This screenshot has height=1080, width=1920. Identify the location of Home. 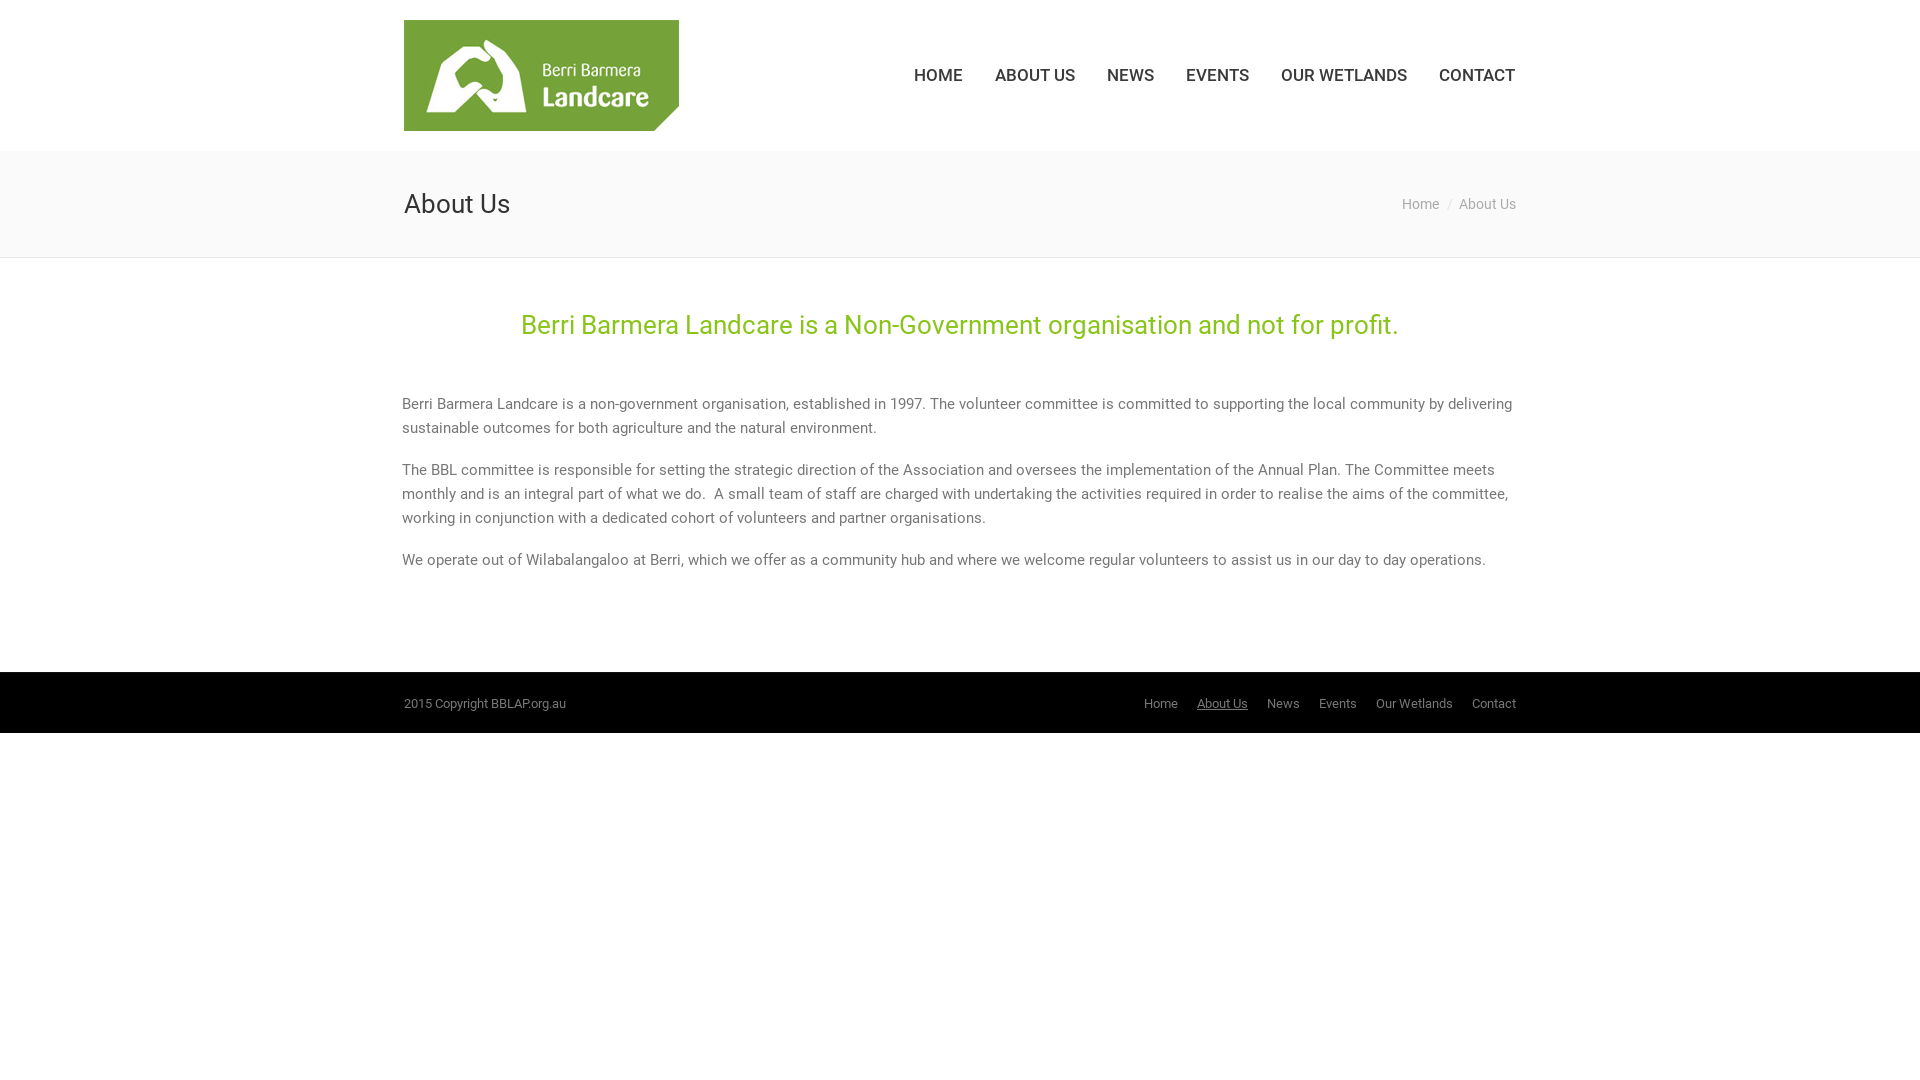
(1420, 204).